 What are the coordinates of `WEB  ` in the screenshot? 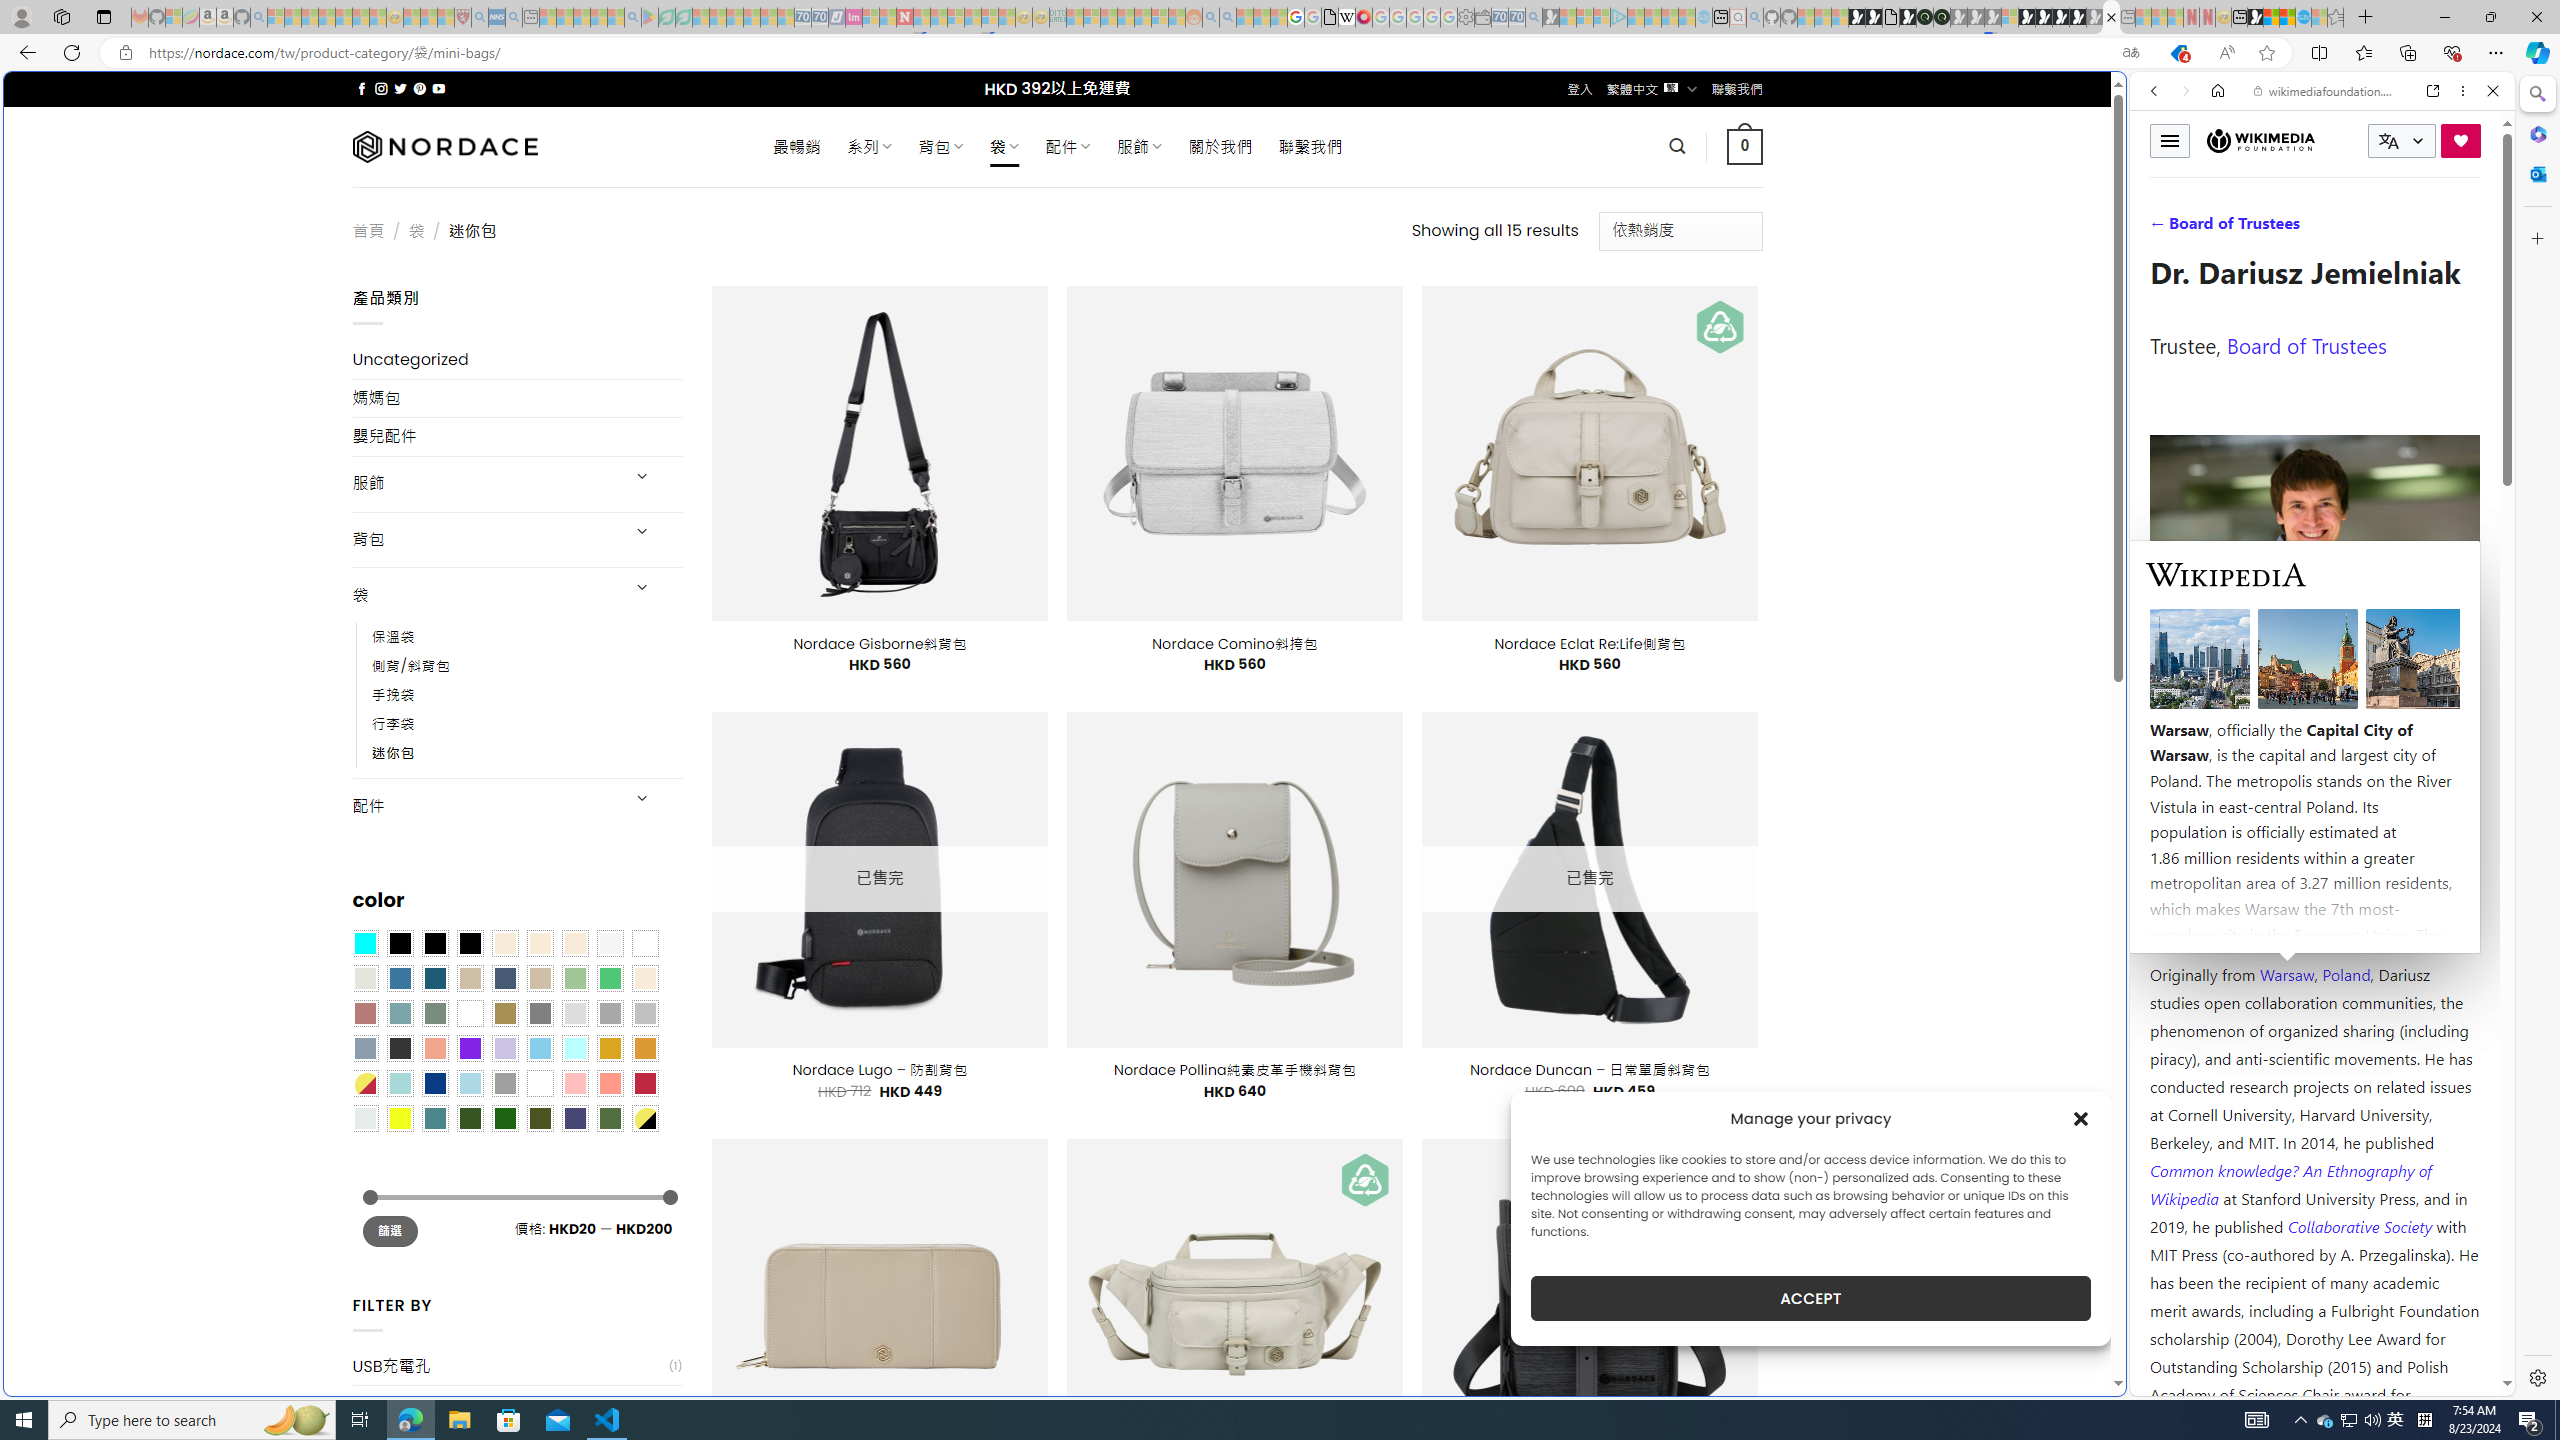 It's located at (2163, 229).